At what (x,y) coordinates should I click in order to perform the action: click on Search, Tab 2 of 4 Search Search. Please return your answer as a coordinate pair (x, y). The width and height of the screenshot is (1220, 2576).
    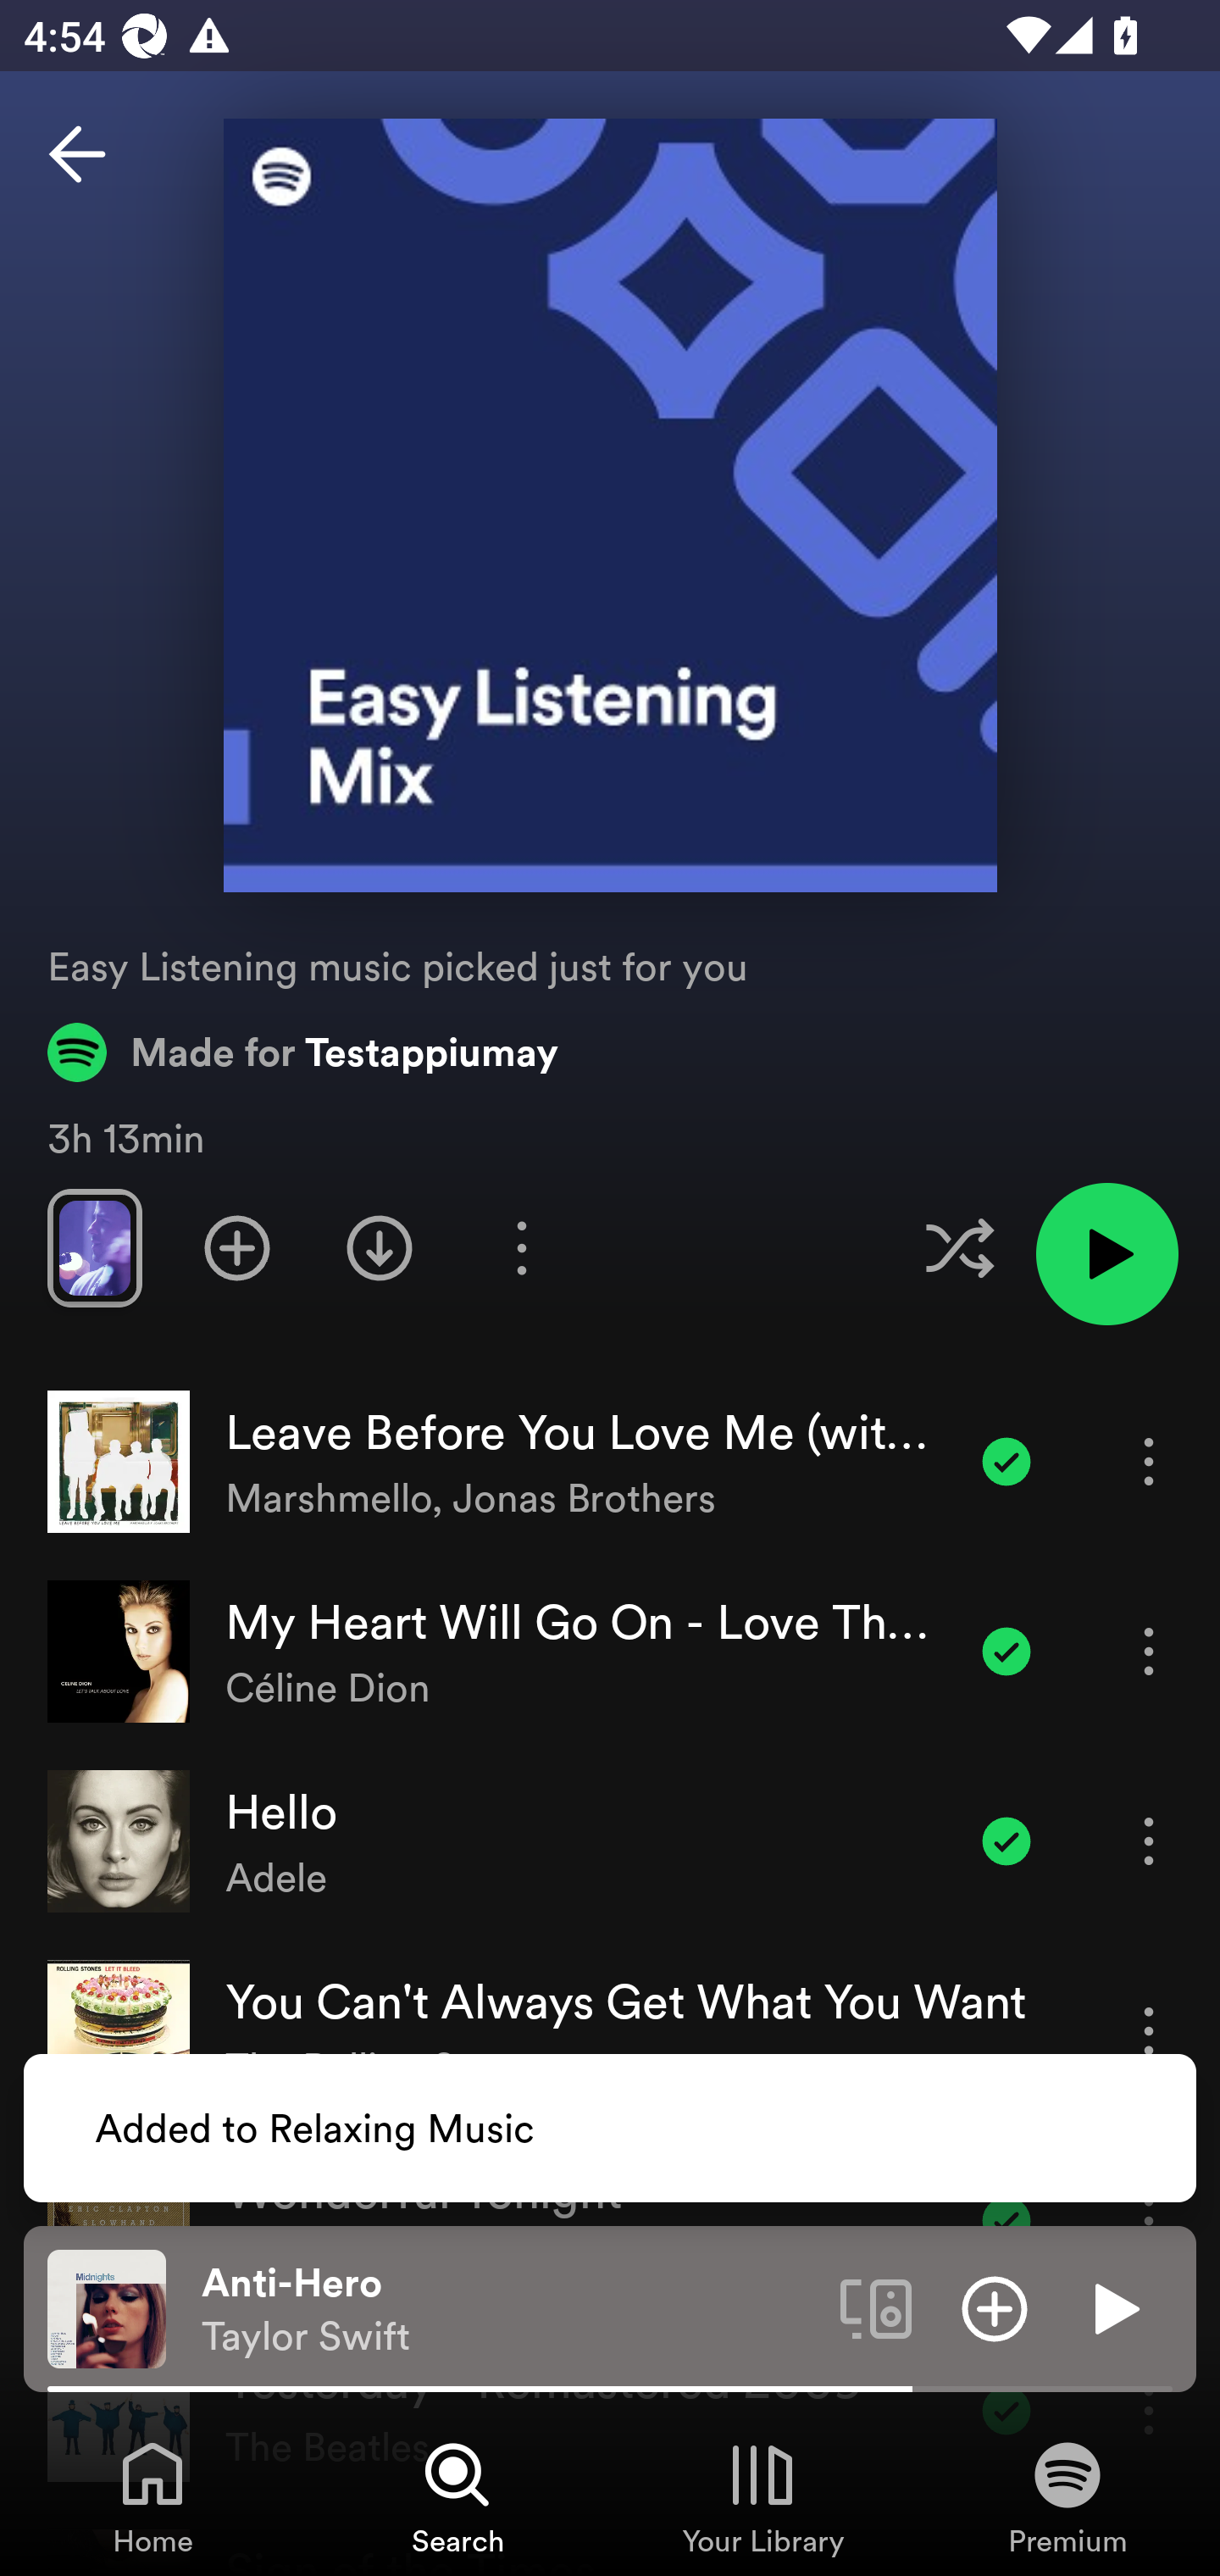
    Looking at the image, I should click on (457, 2496).